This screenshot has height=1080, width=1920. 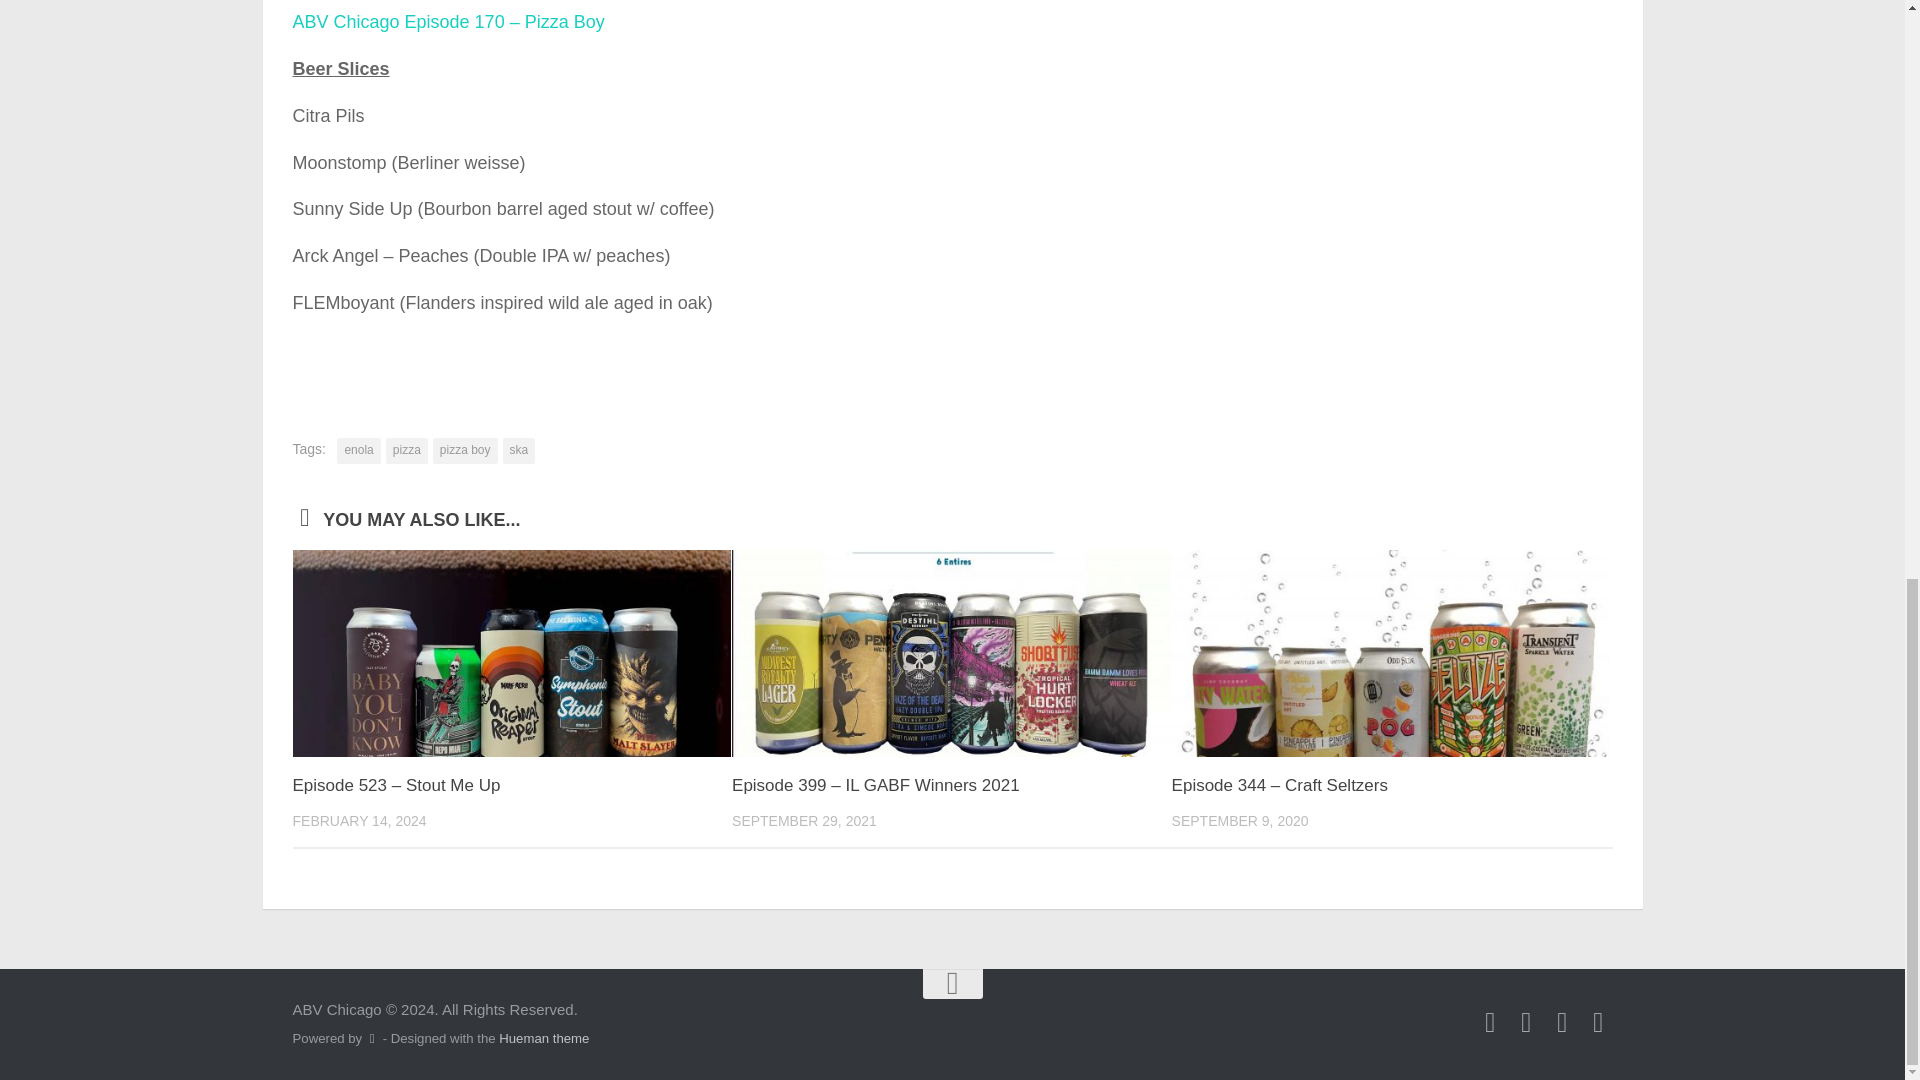 What do you see at coordinates (406, 451) in the screenshot?
I see `pizza` at bounding box center [406, 451].